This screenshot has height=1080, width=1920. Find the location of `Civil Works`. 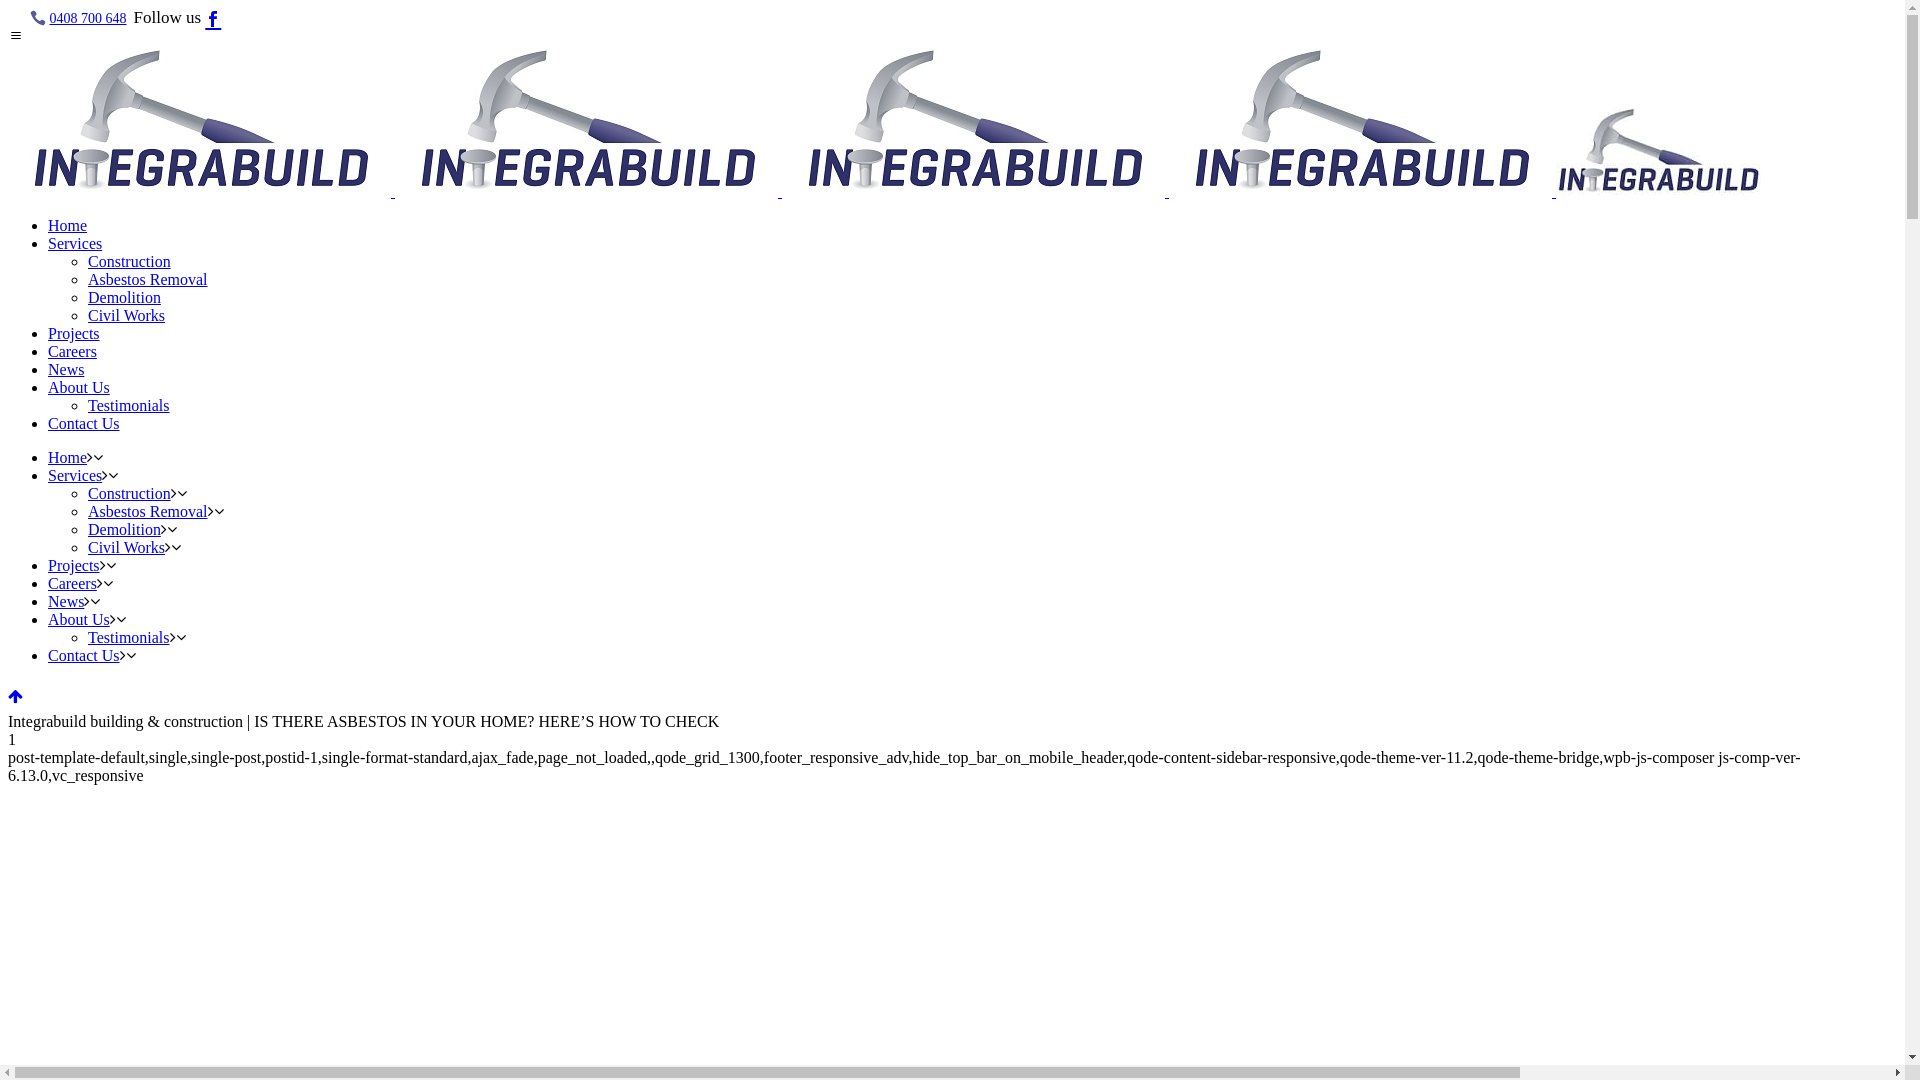

Civil Works is located at coordinates (126, 316).